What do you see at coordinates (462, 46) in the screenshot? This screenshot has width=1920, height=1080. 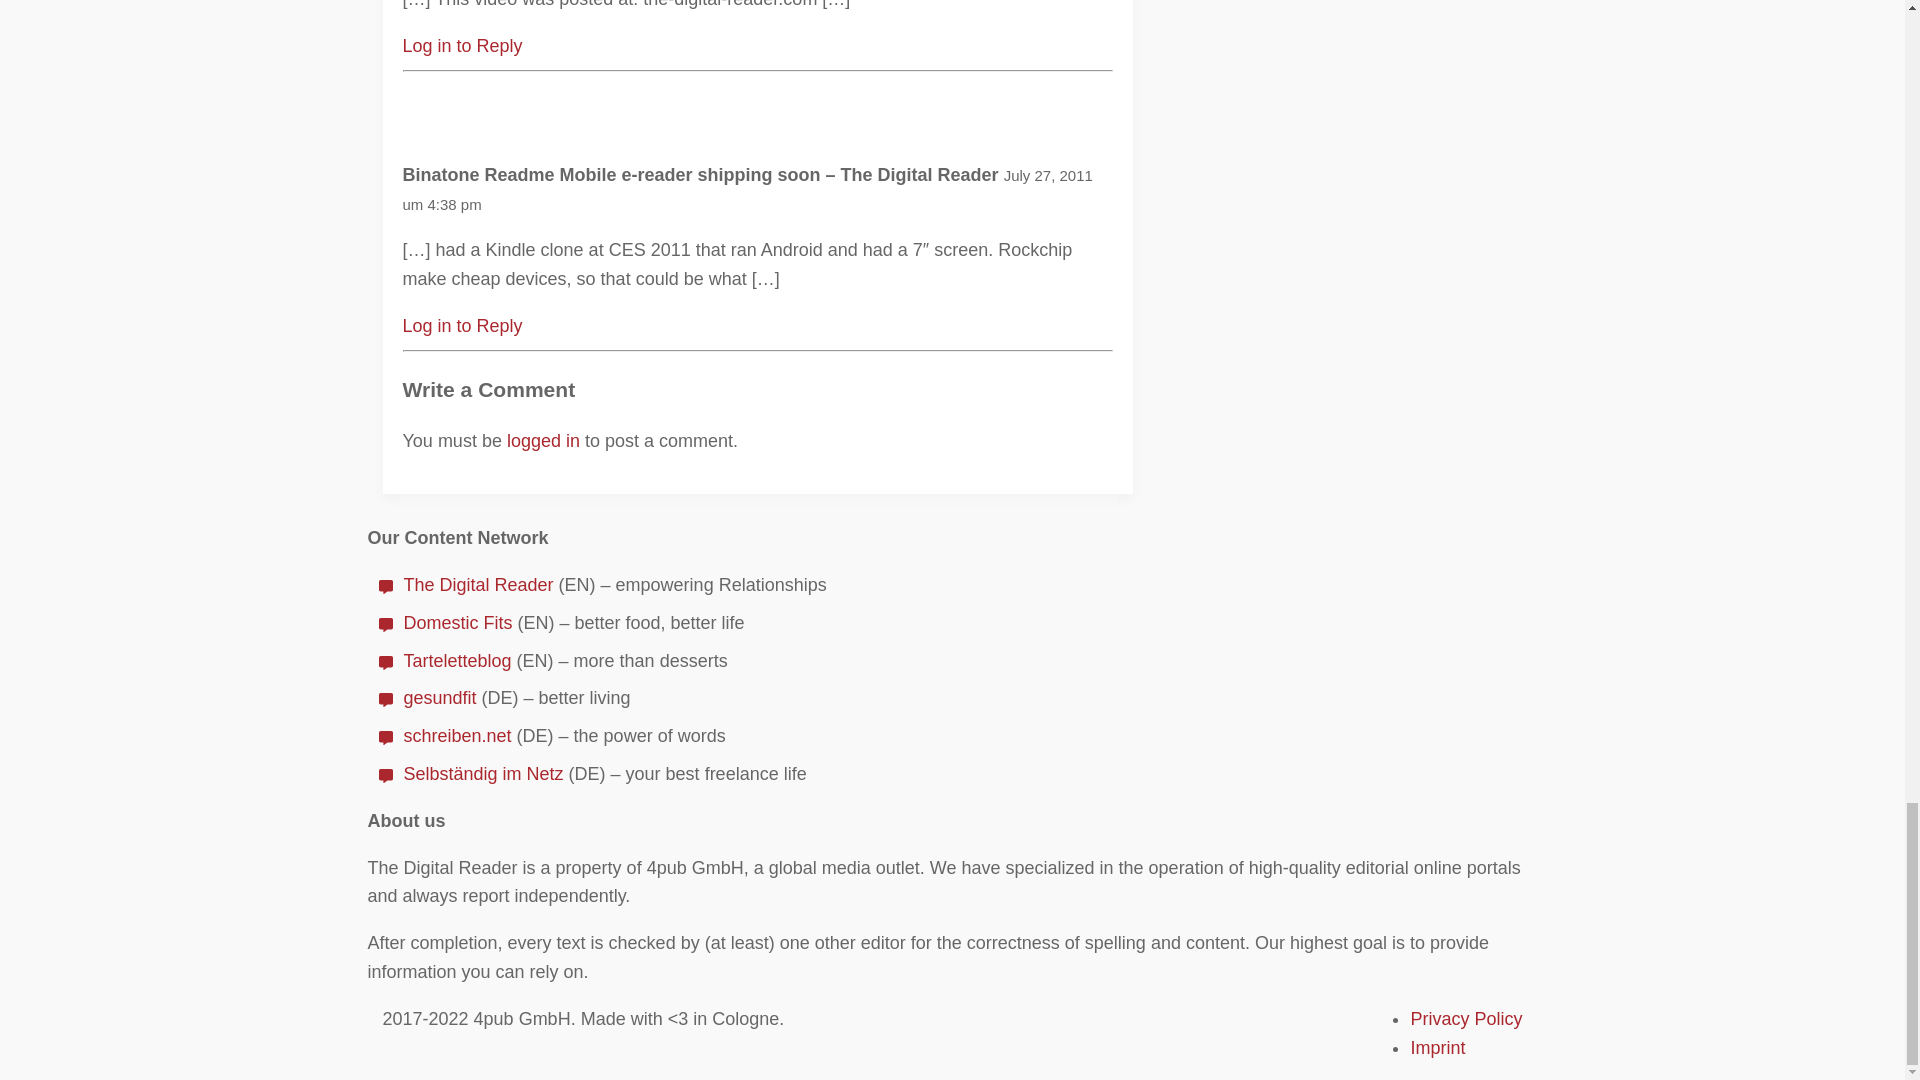 I see `Log in to Reply` at bounding box center [462, 46].